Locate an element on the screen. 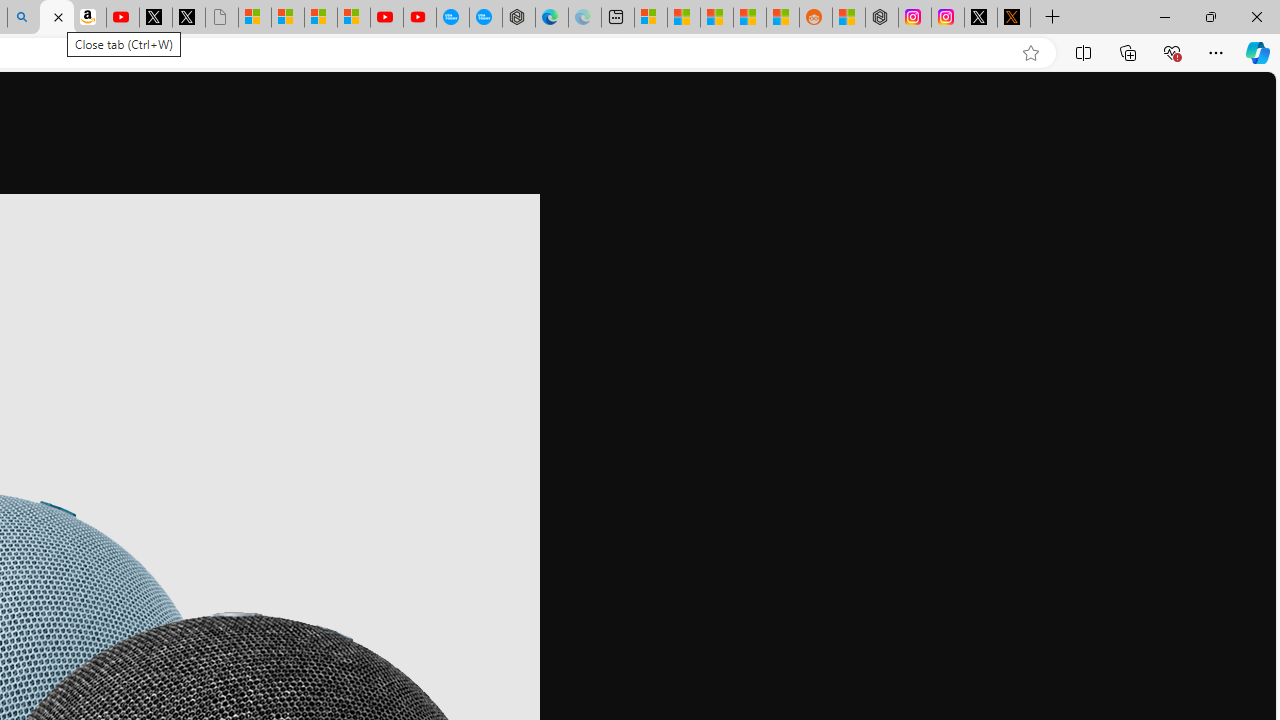  Microsoft account | Microsoft Account Privacy Settings is located at coordinates (650, 18).